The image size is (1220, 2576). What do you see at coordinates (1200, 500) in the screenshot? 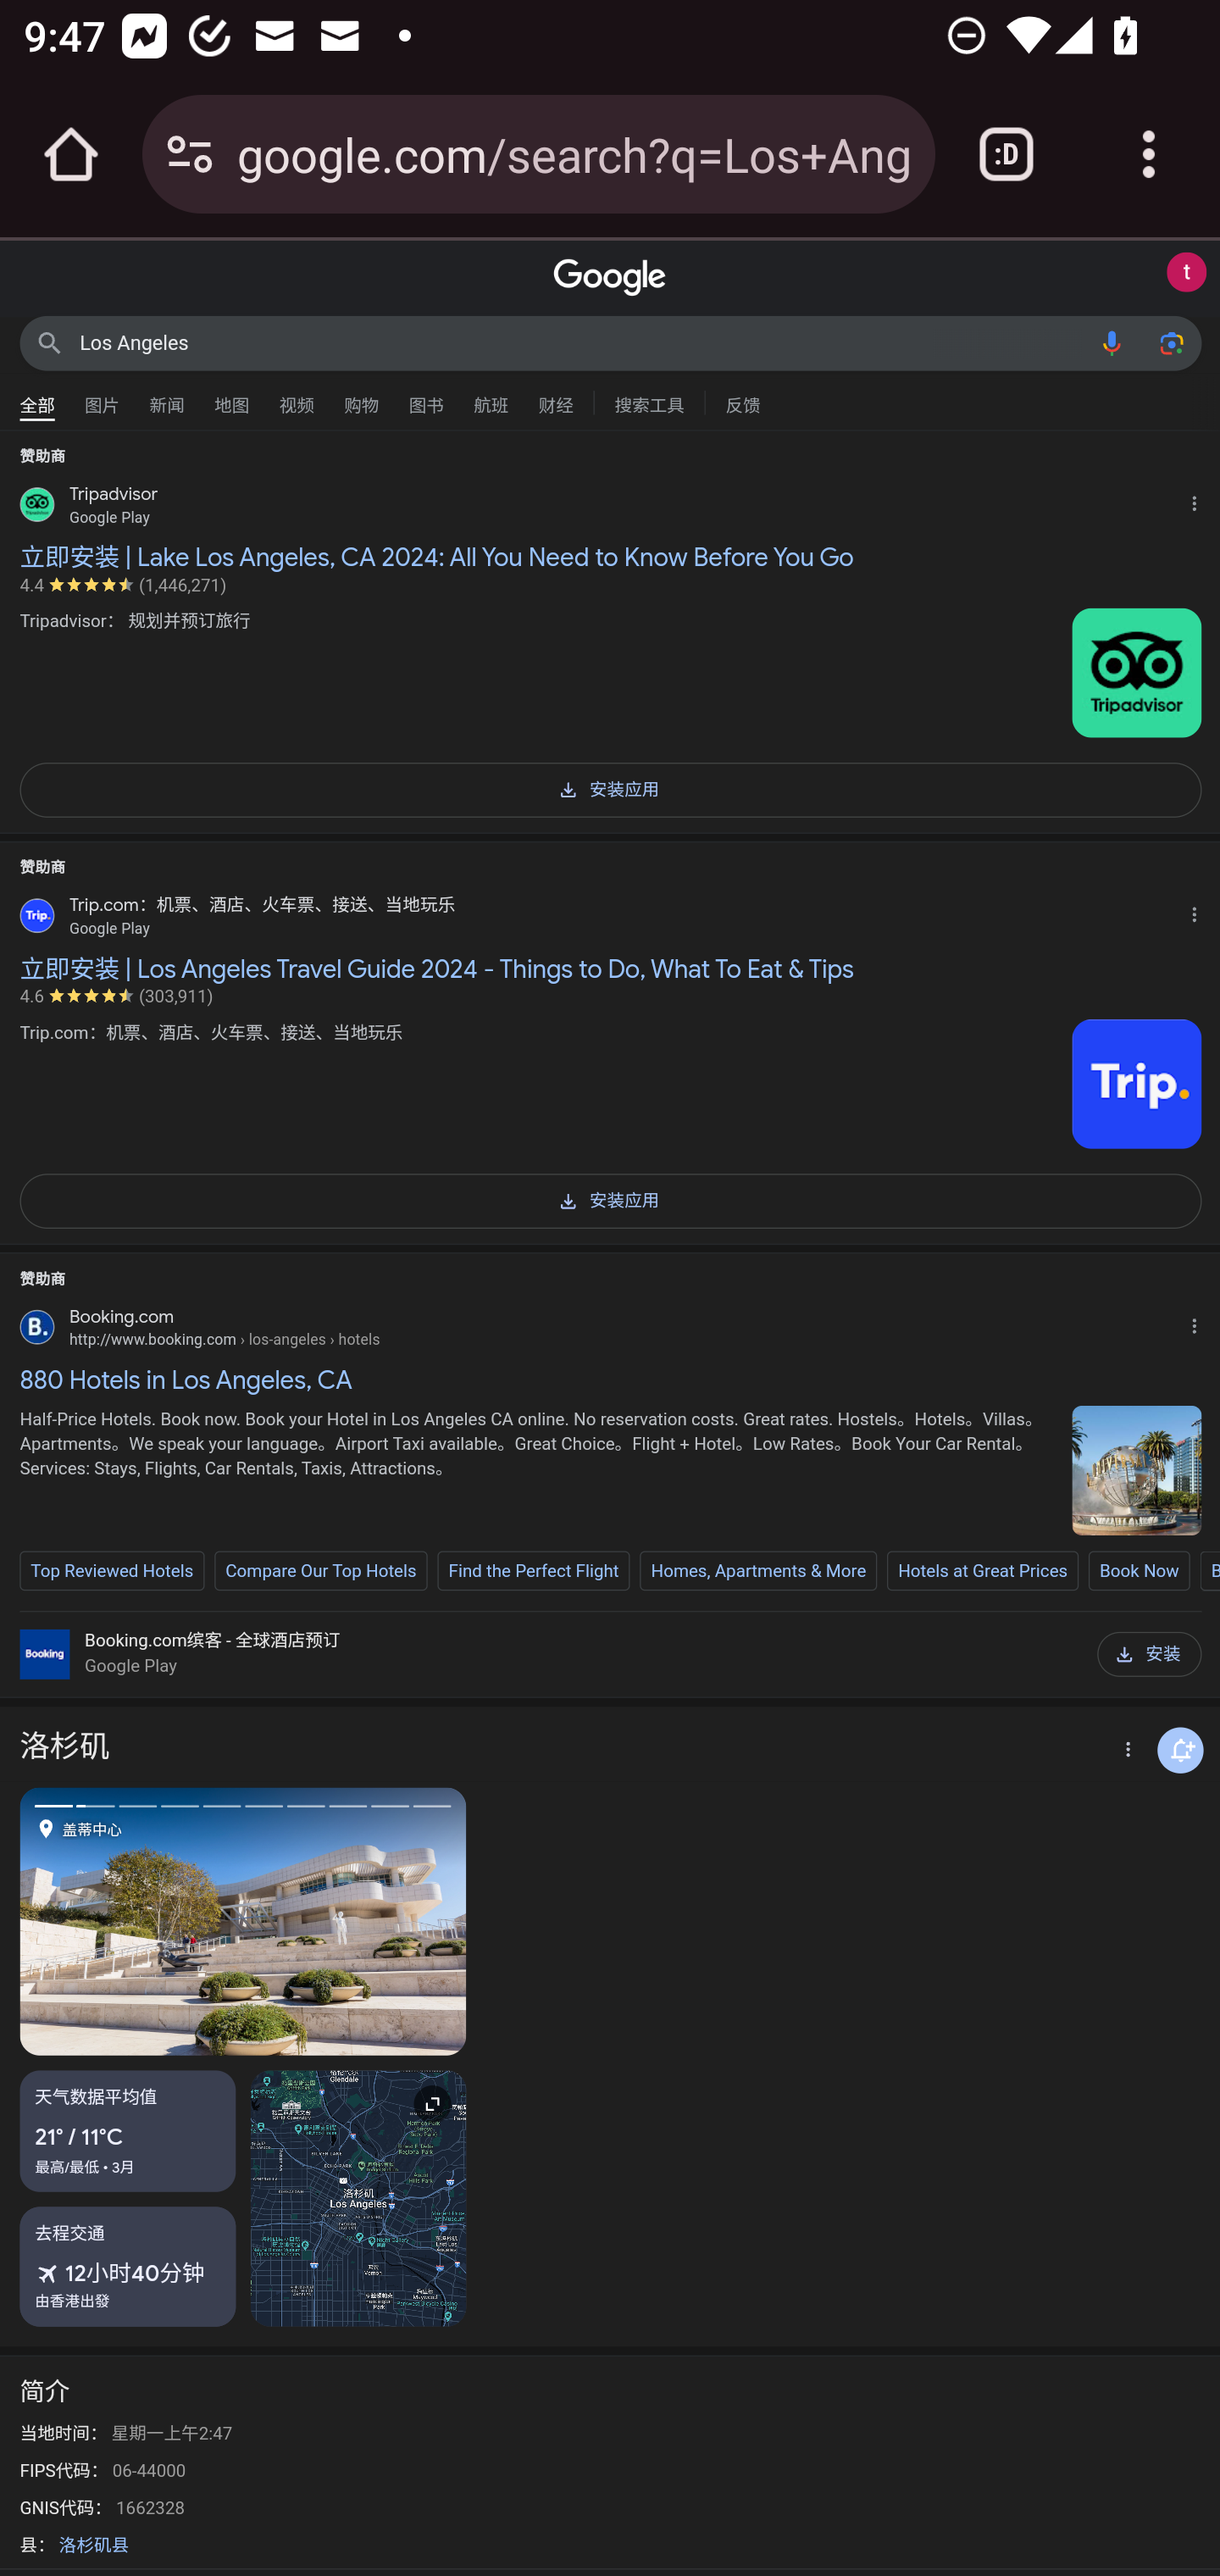
I see `为什么会显示该广告？` at bounding box center [1200, 500].